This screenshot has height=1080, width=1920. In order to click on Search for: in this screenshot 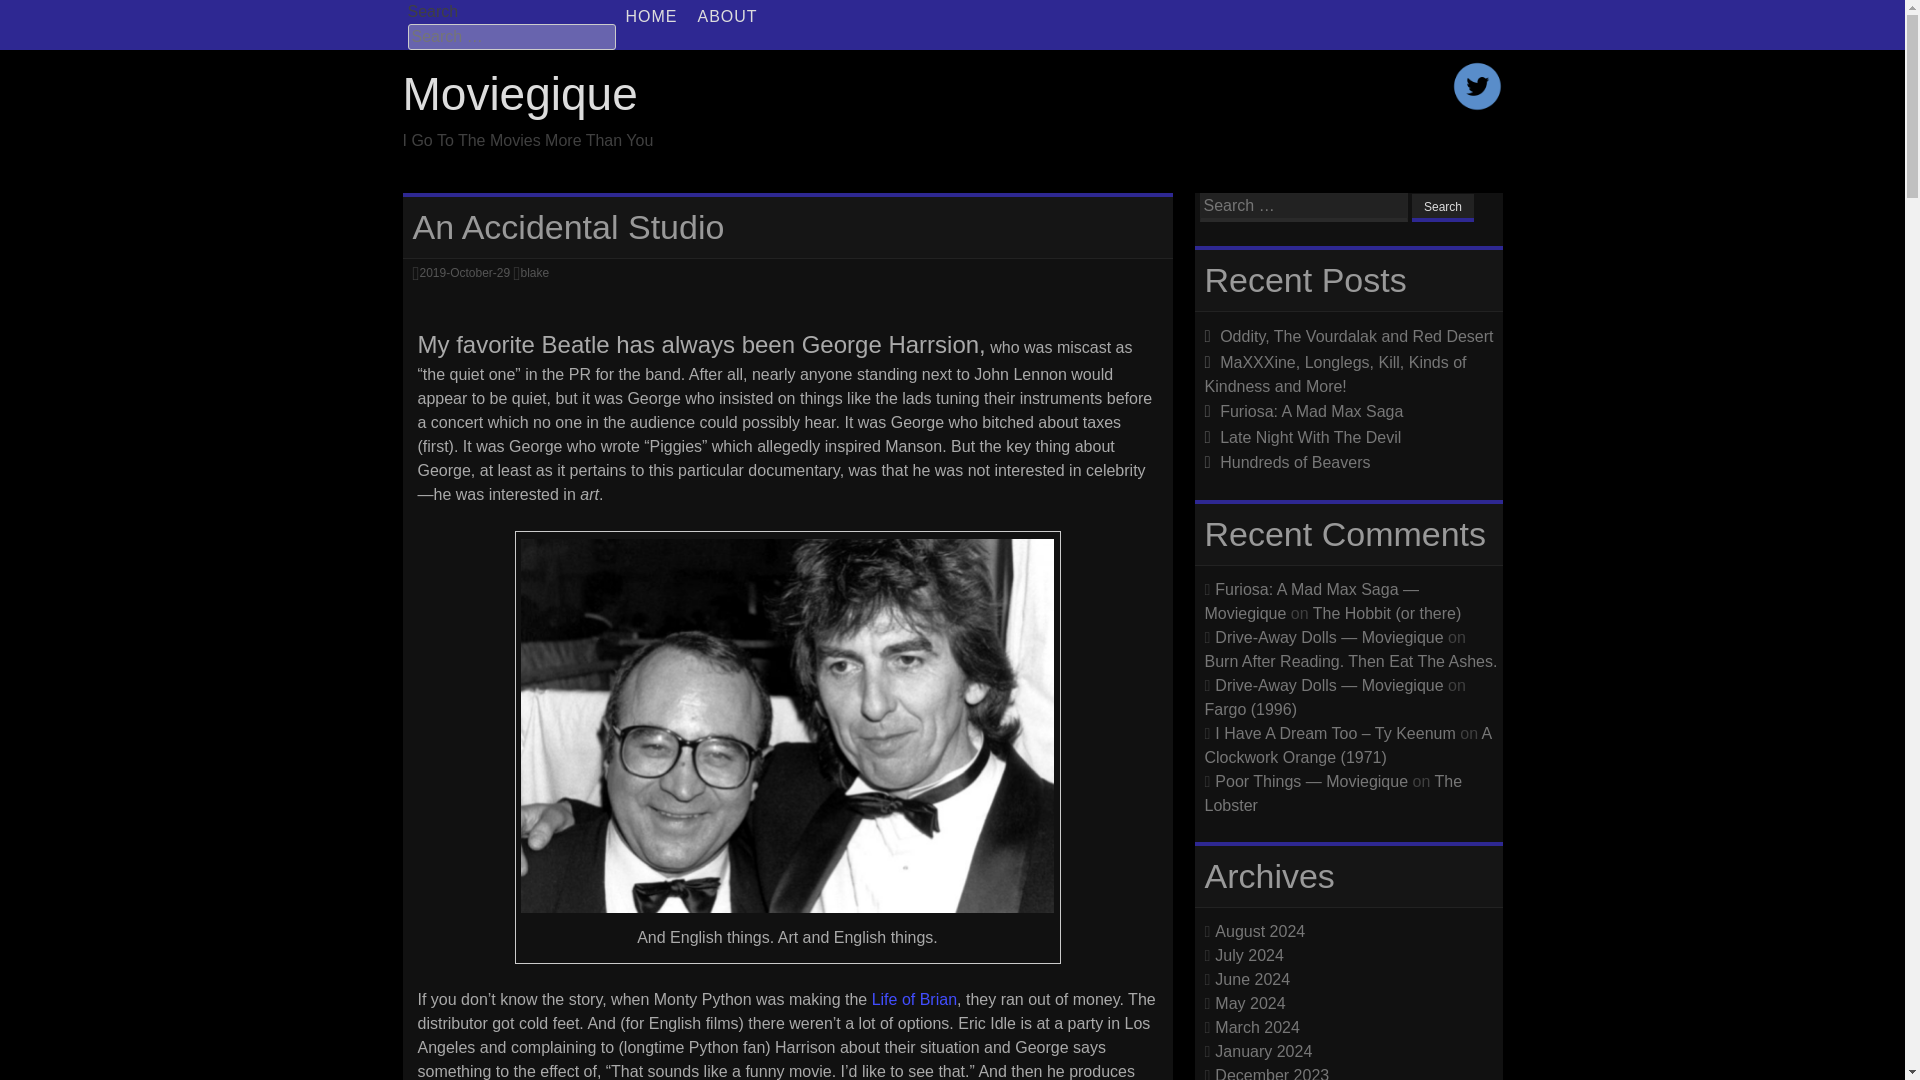, I will do `click(512, 36)`.